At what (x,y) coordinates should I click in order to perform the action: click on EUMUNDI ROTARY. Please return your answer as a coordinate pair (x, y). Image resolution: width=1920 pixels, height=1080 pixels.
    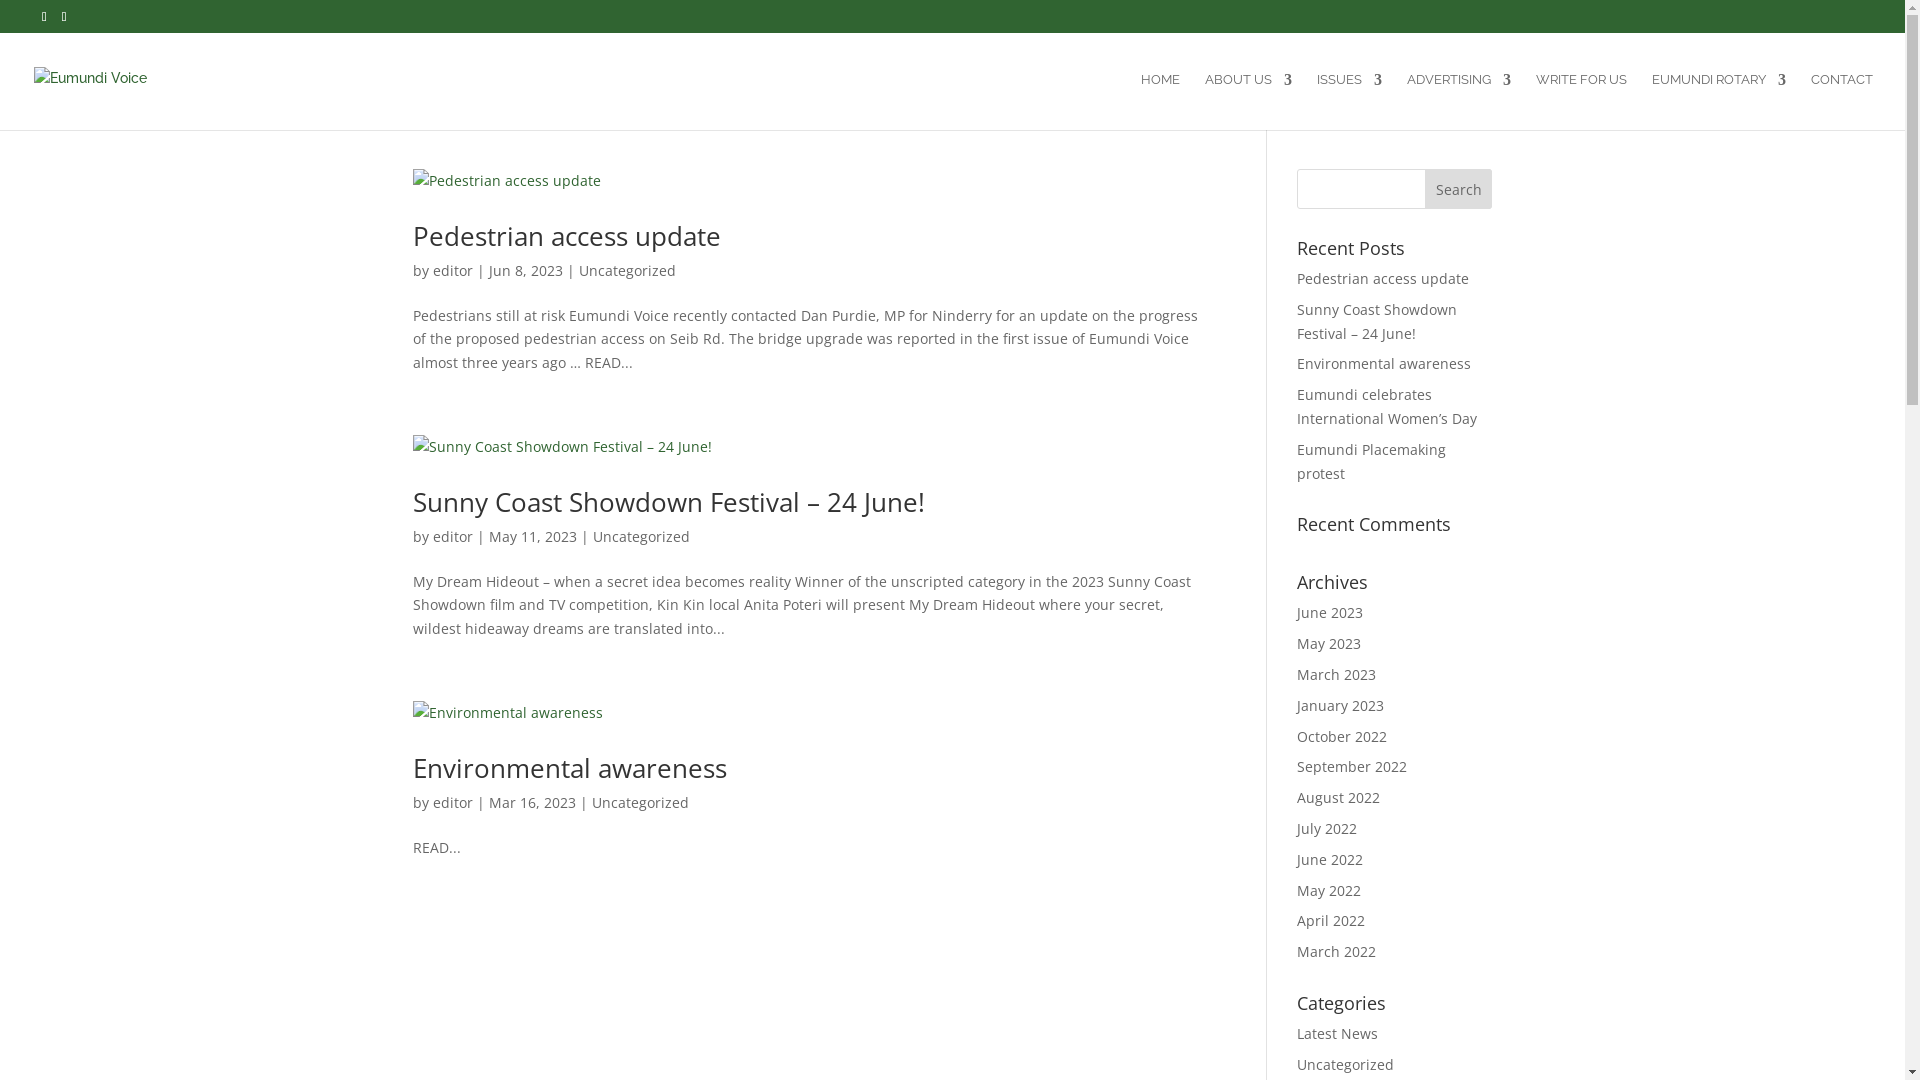
    Looking at the image, I should click on (1719, 102).